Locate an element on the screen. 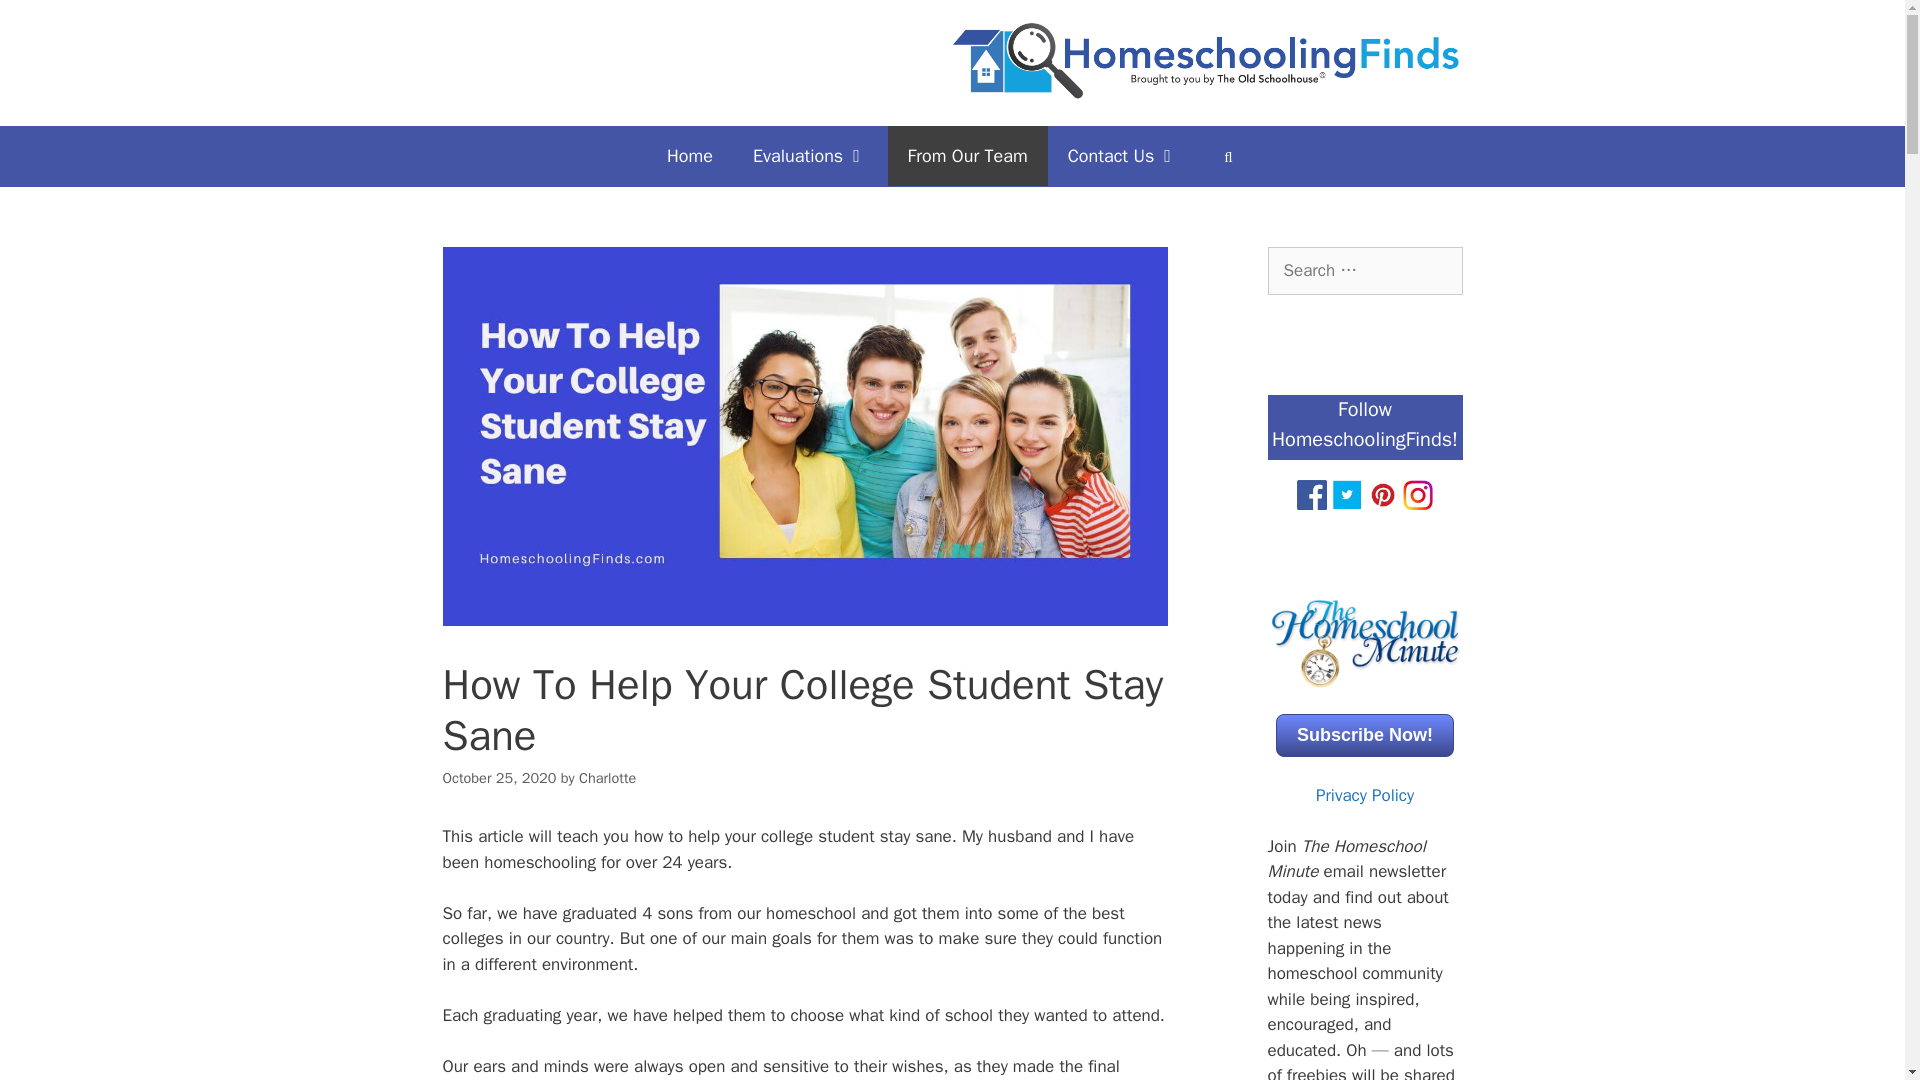  View all posts by Charlotte is located at coordinates (607, 778).